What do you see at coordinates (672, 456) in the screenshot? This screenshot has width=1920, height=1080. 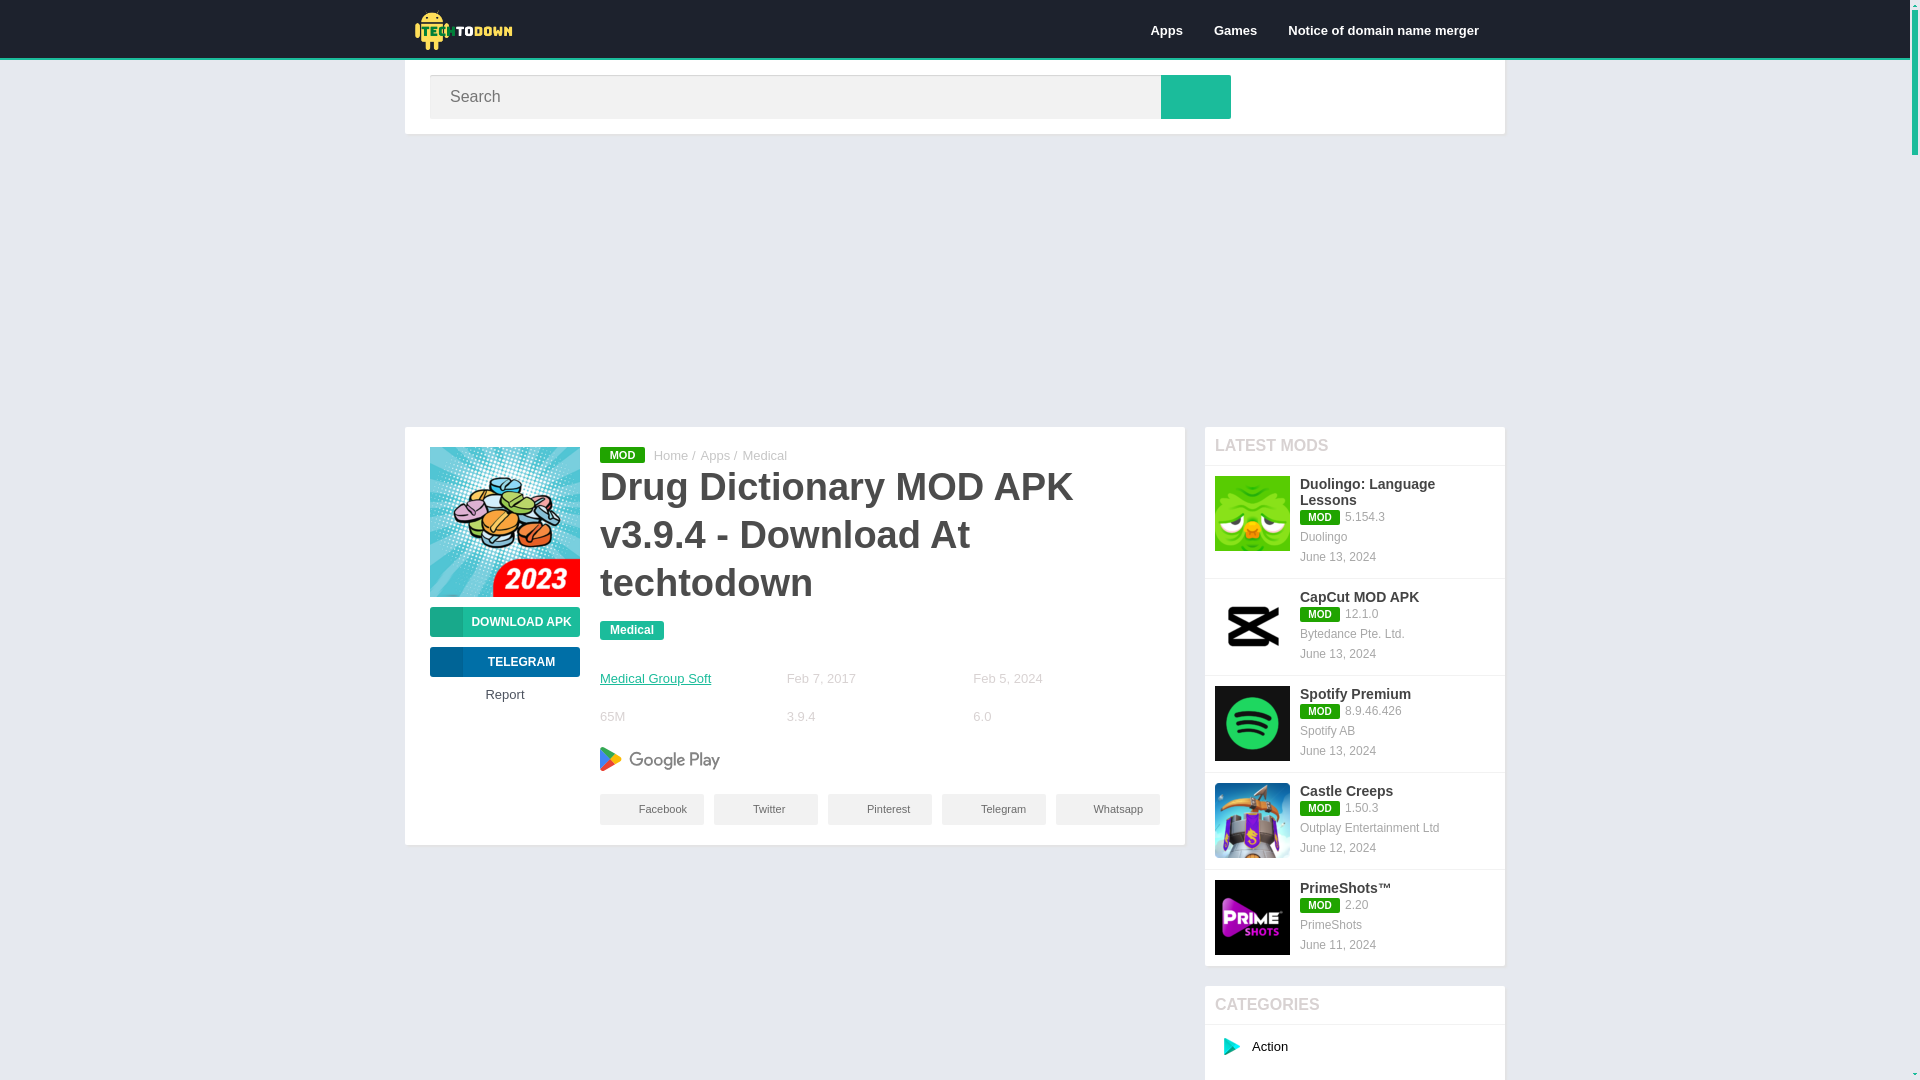 I see `techtodown.net` at bounding box center [672, 456].